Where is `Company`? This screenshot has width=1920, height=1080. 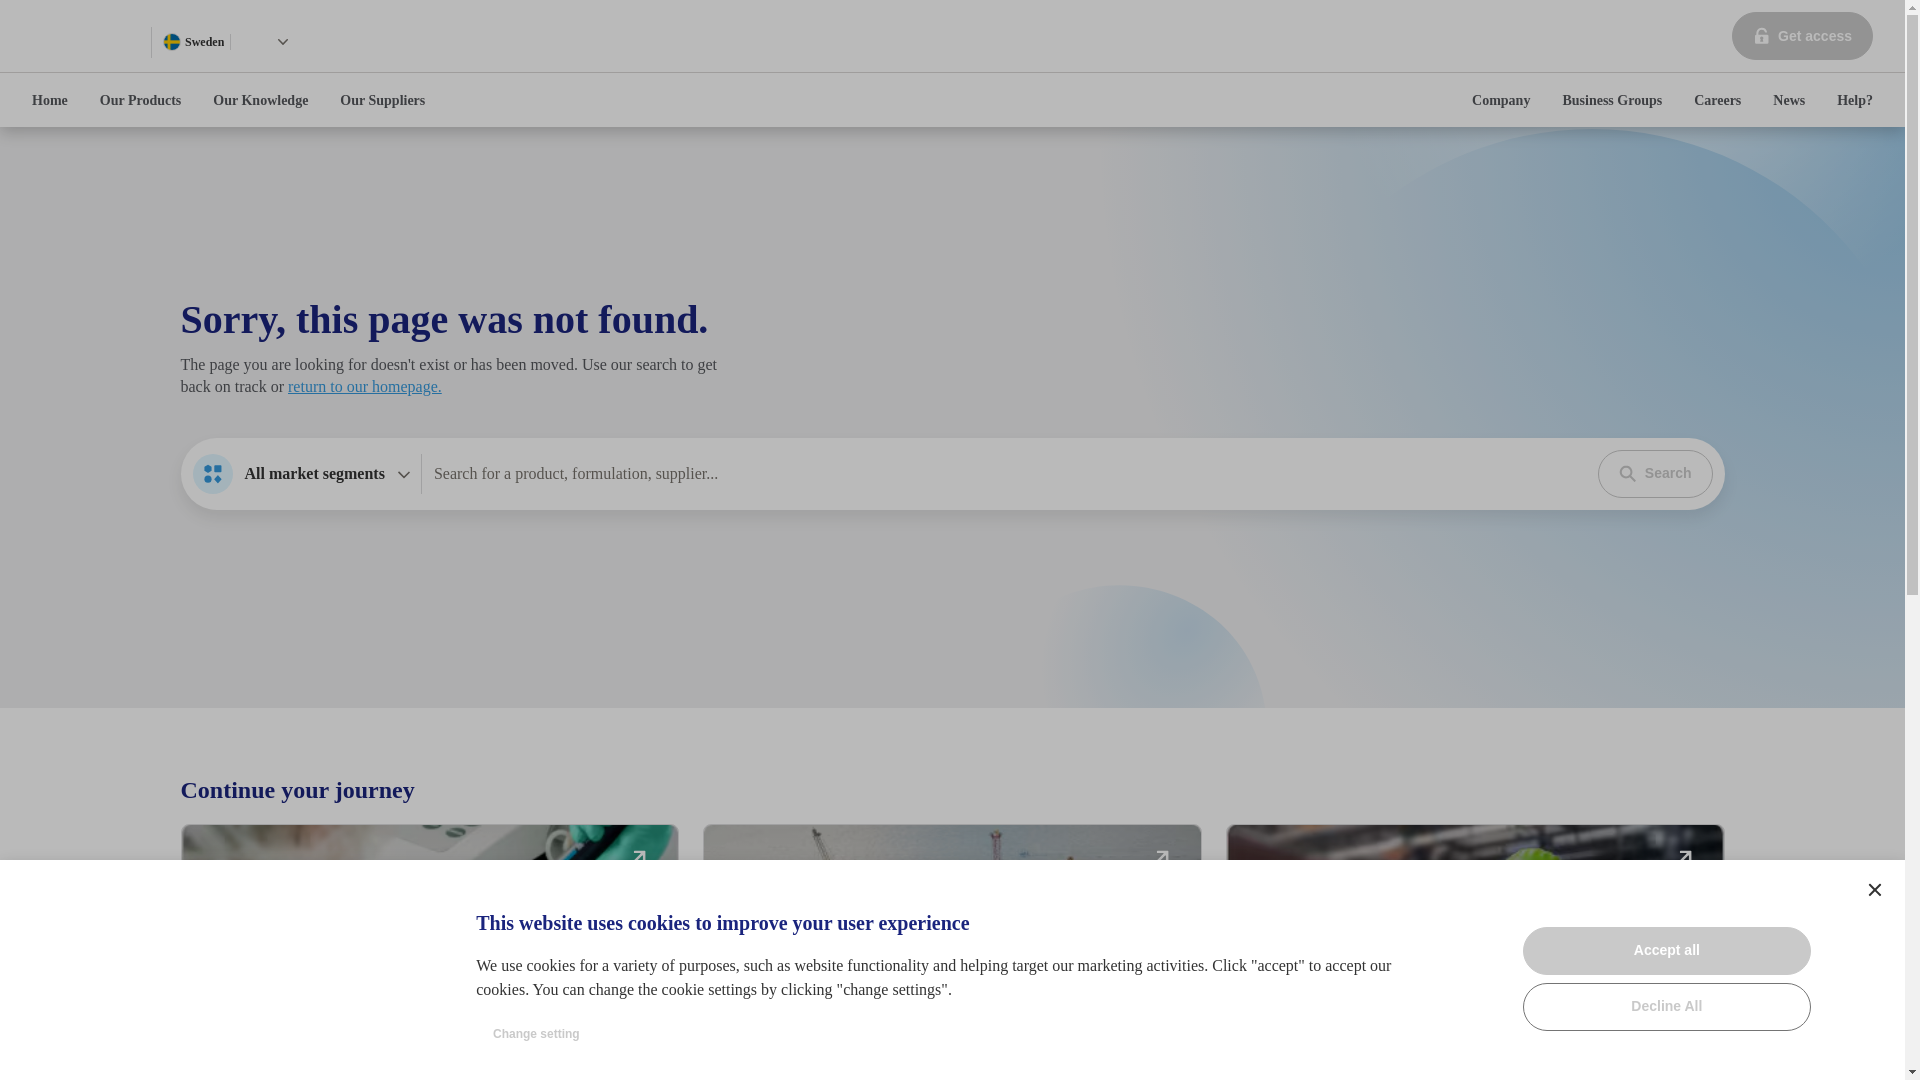
Company is located at coordinates (638, 856).